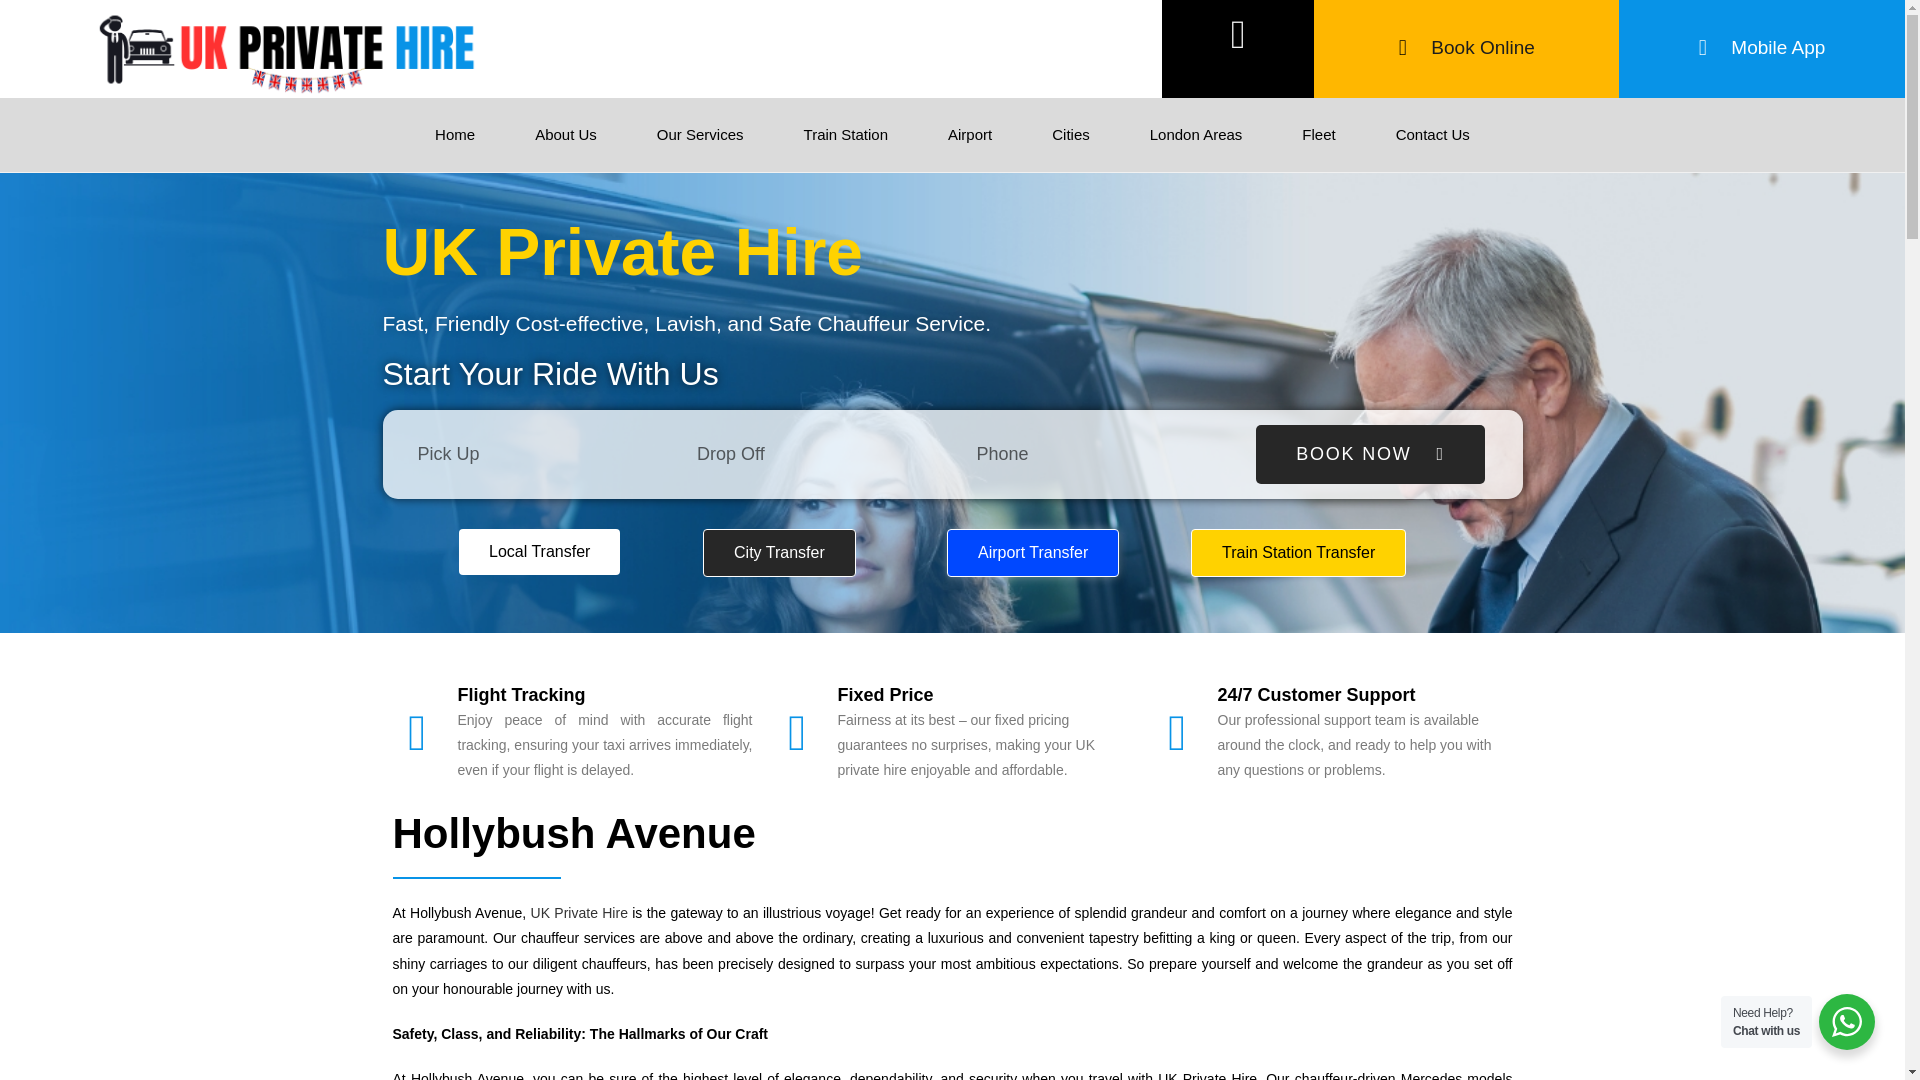  What do you see at coordinates (1196, 134) in the screenshot?
I see `London Areas` at bounding box center [1196, 134].